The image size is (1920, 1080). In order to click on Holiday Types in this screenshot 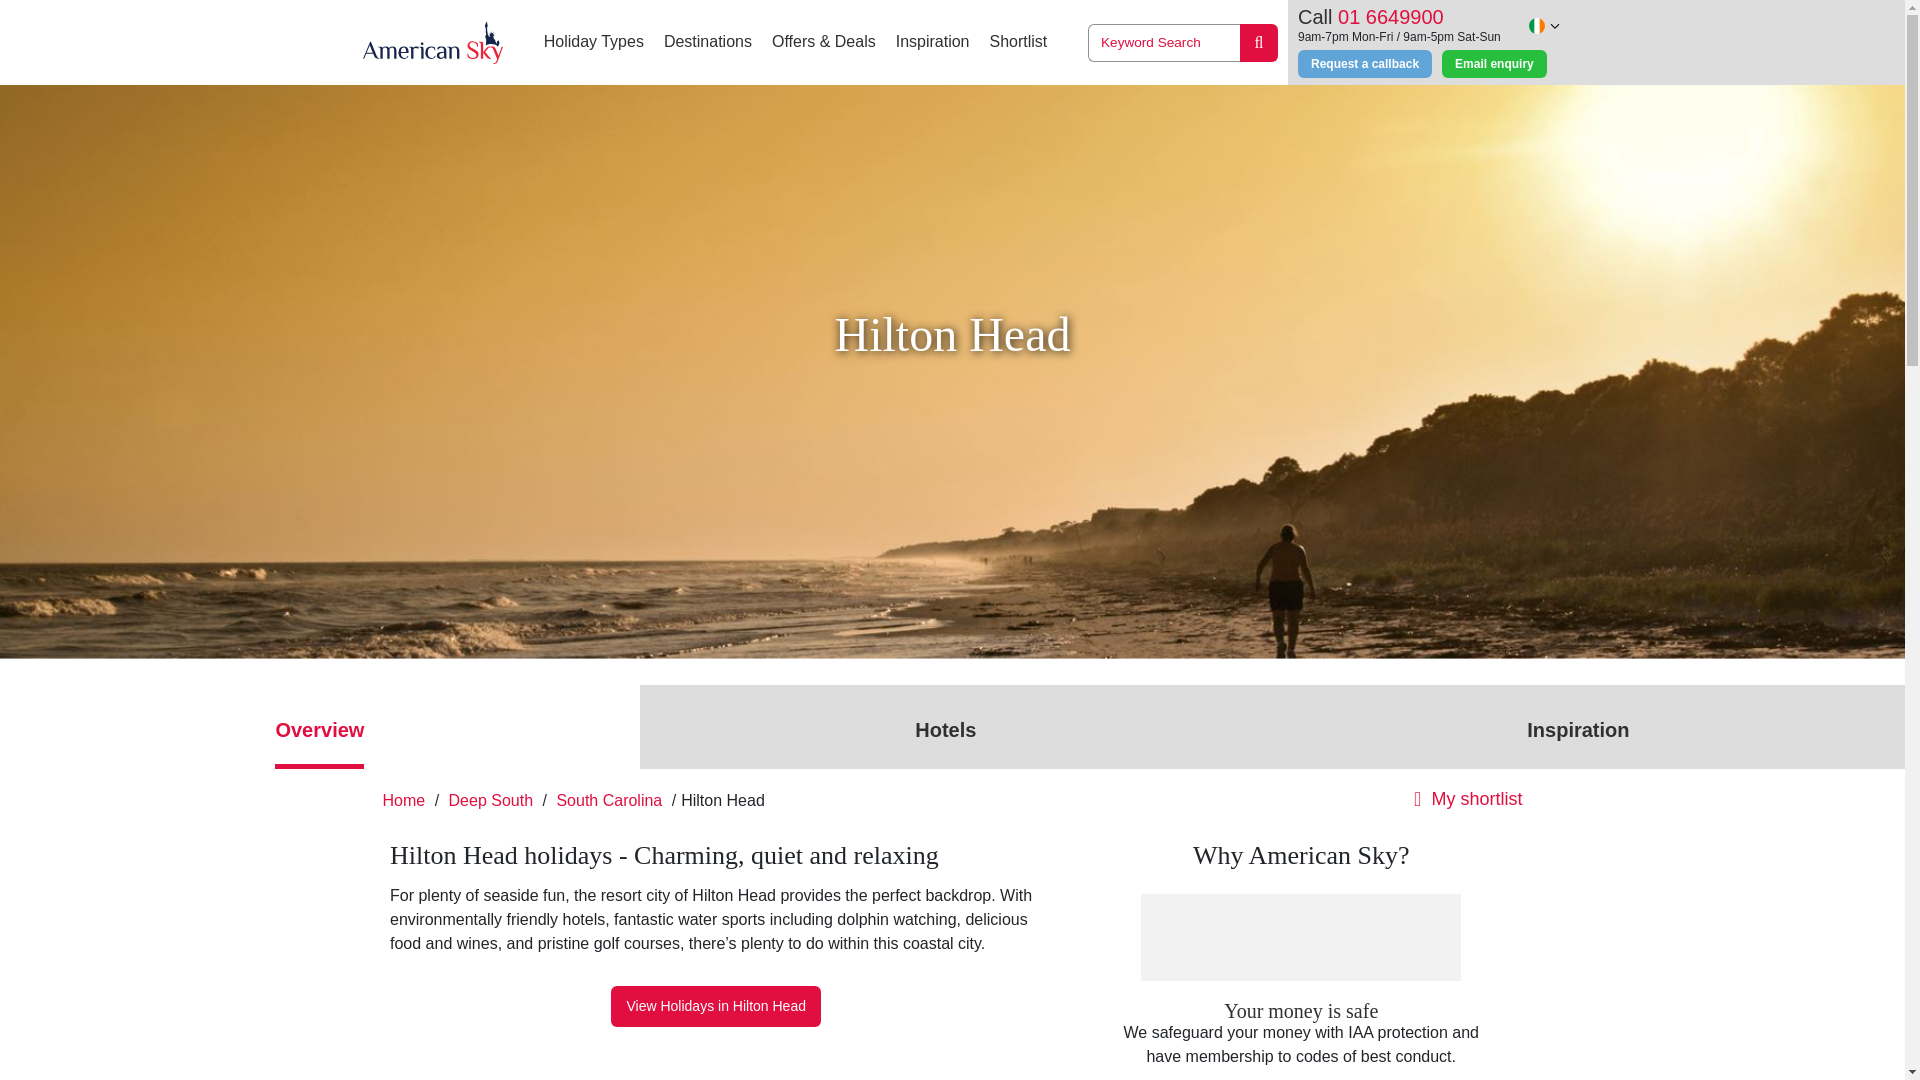, I will do `click(594, 42)`.